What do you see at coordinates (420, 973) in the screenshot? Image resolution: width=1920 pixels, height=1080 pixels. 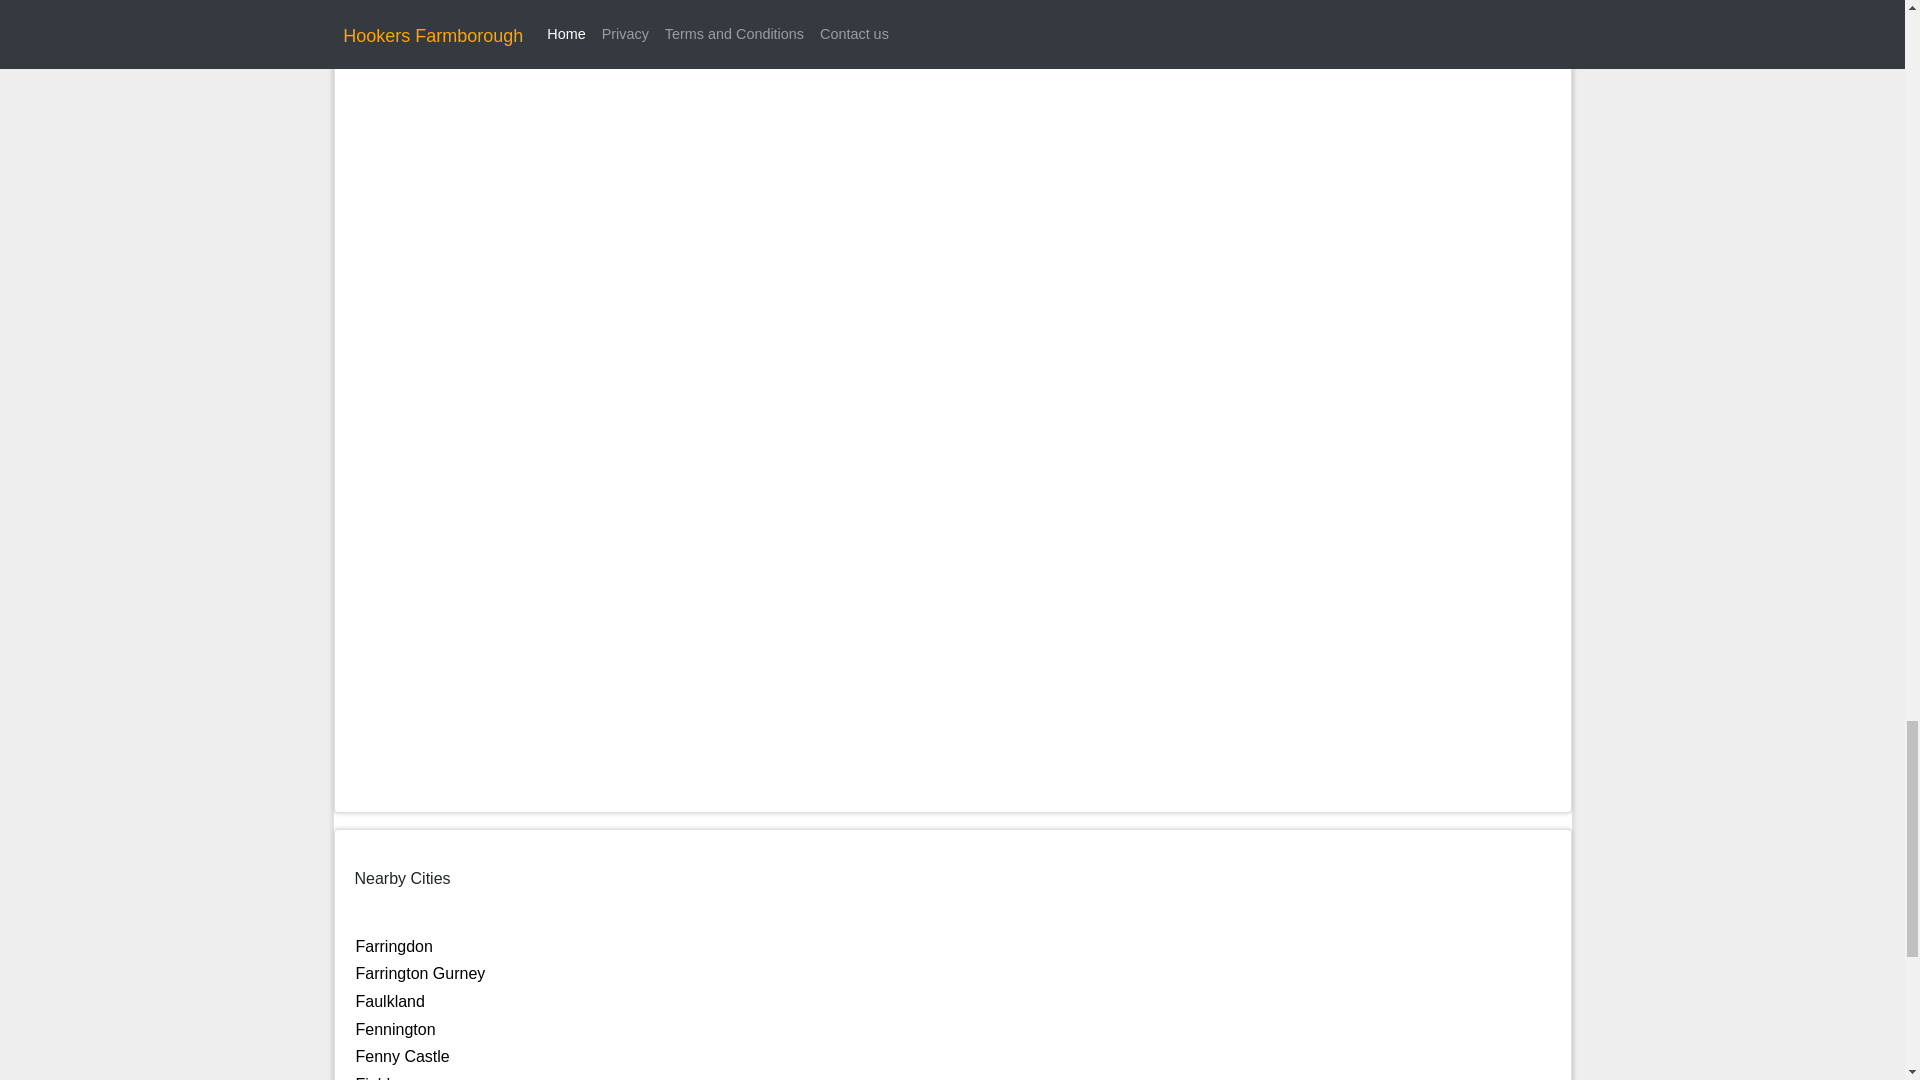 I see `Farrington Gurney` at bounding box center [420, 973].